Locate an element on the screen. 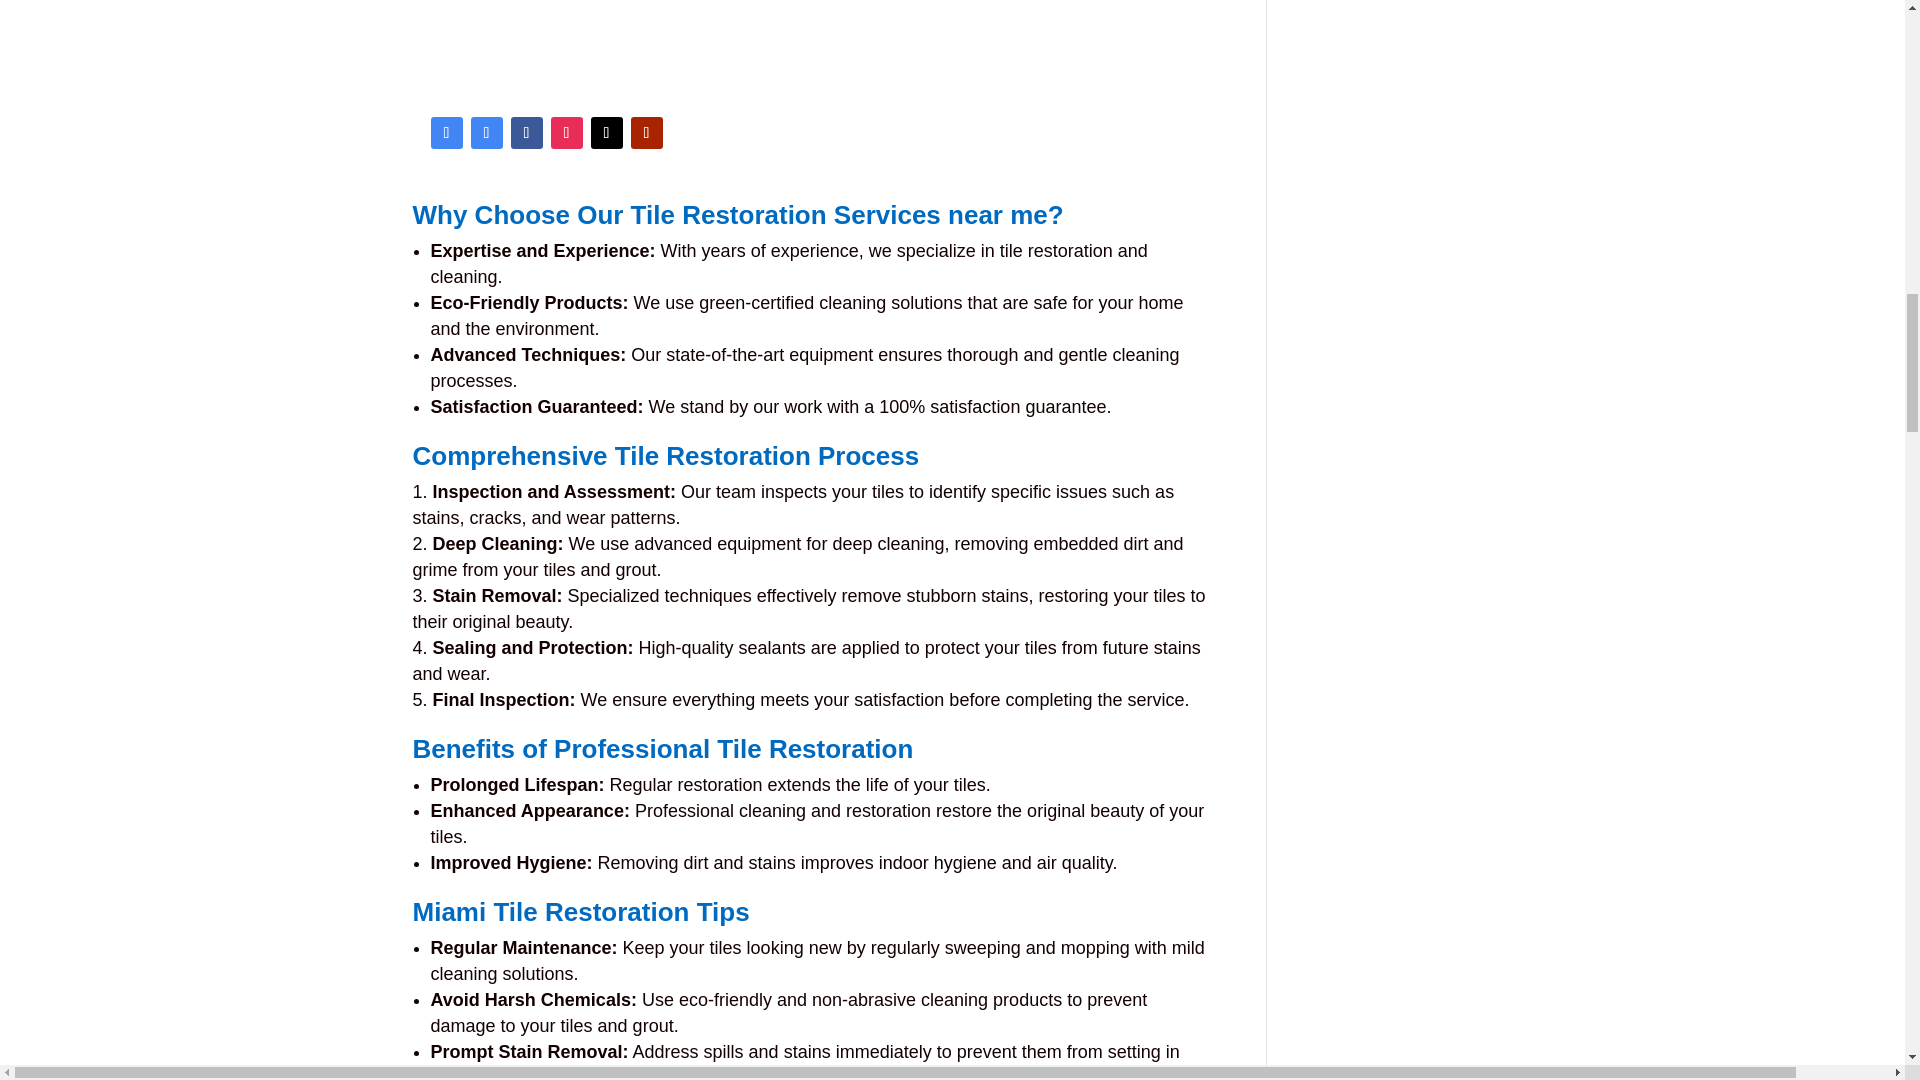 The height and width of the screenshot is (1080, 1920). Follow on Youtube is located at coordinates (646, 132).